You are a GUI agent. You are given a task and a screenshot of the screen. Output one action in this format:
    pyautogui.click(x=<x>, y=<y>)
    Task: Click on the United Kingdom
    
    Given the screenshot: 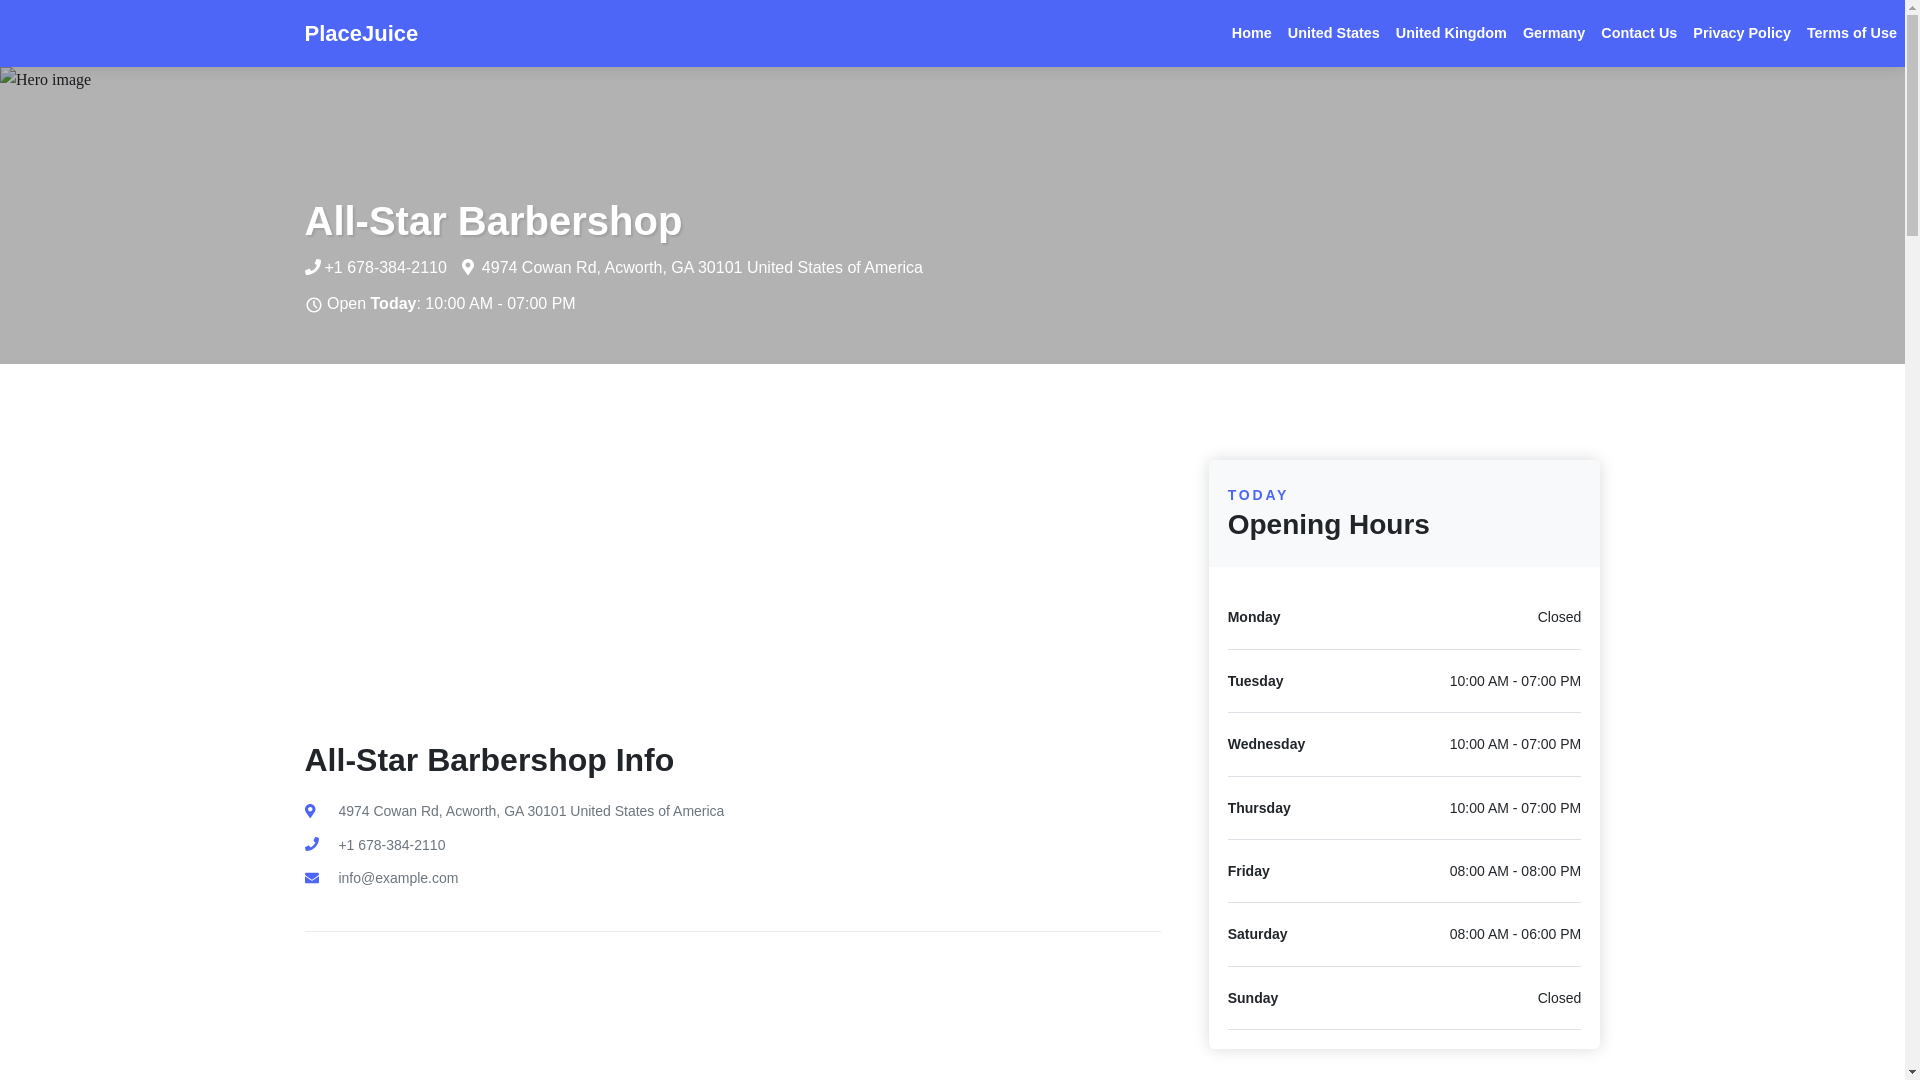 What is the action you would take?
    pyautogui.click(x=1451, y=33)
    